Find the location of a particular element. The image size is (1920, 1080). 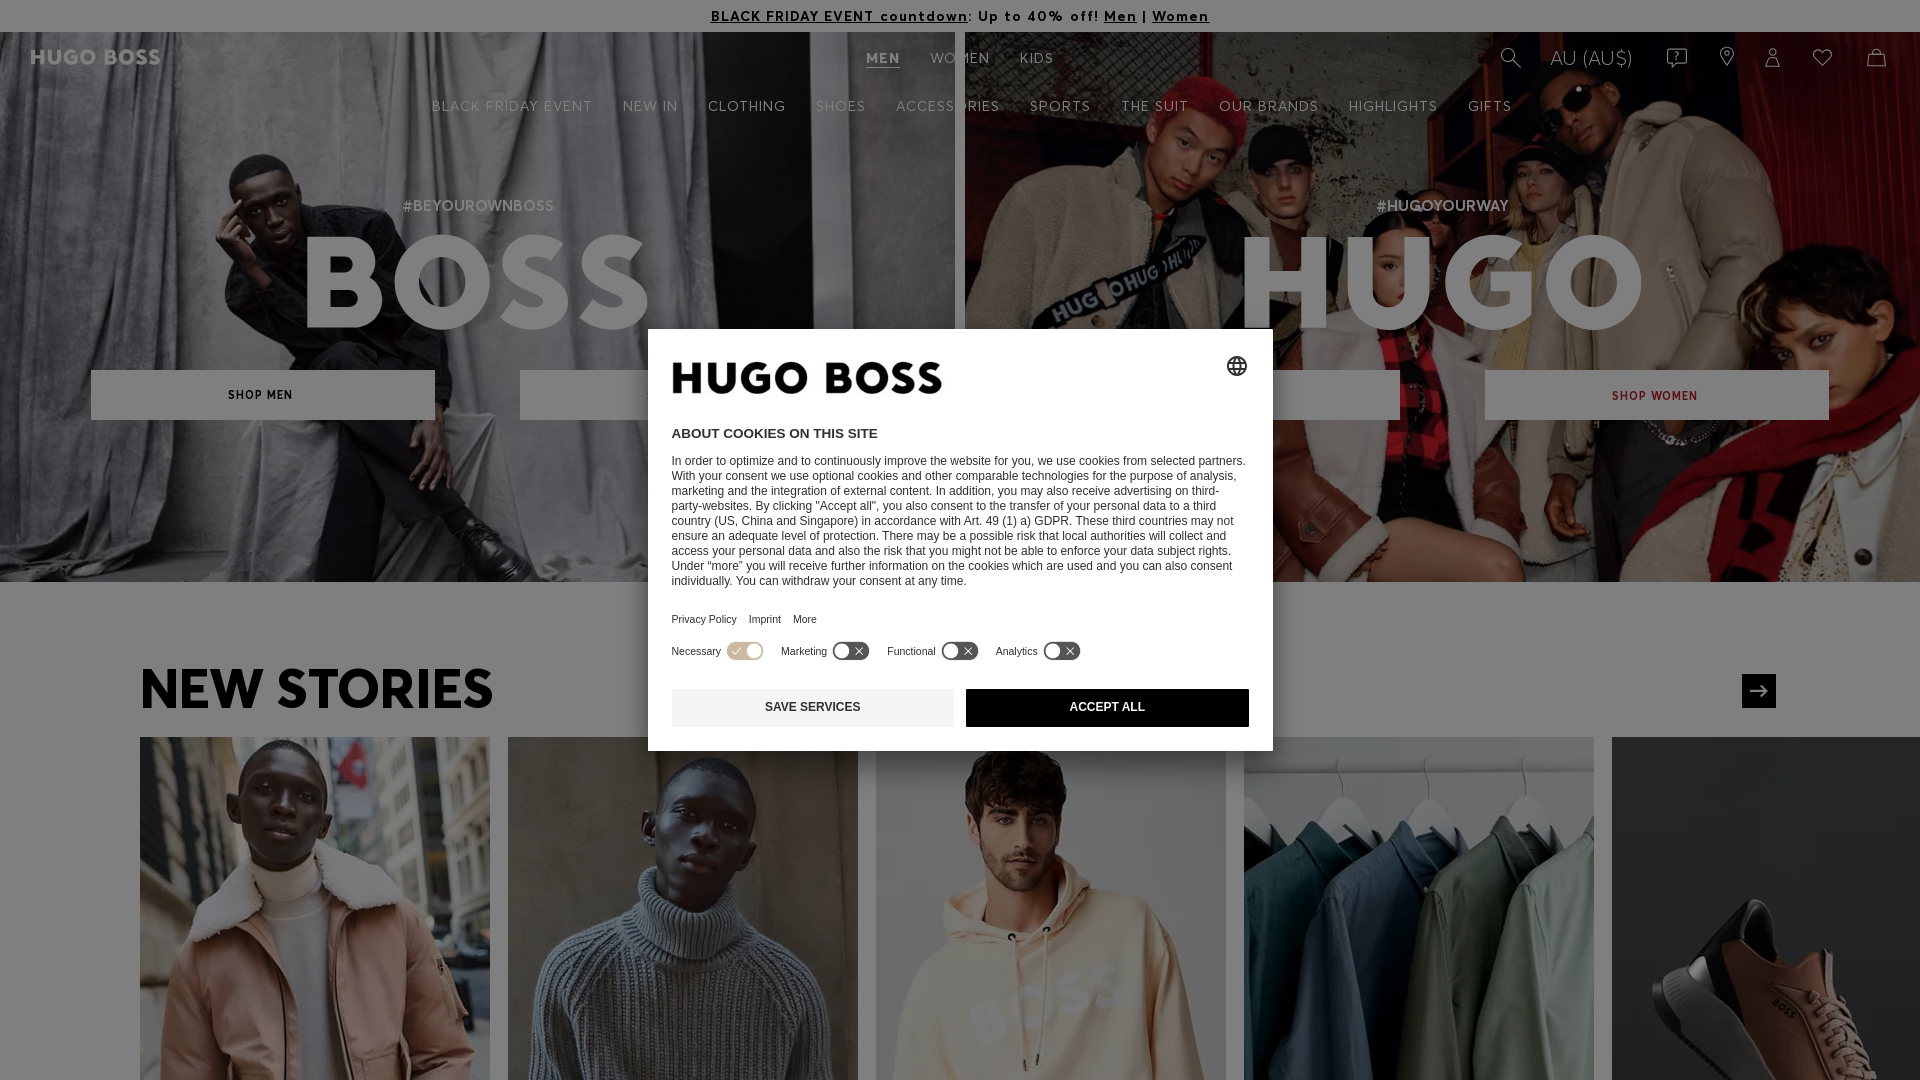

SHOES is located at coordinates (840, 106).